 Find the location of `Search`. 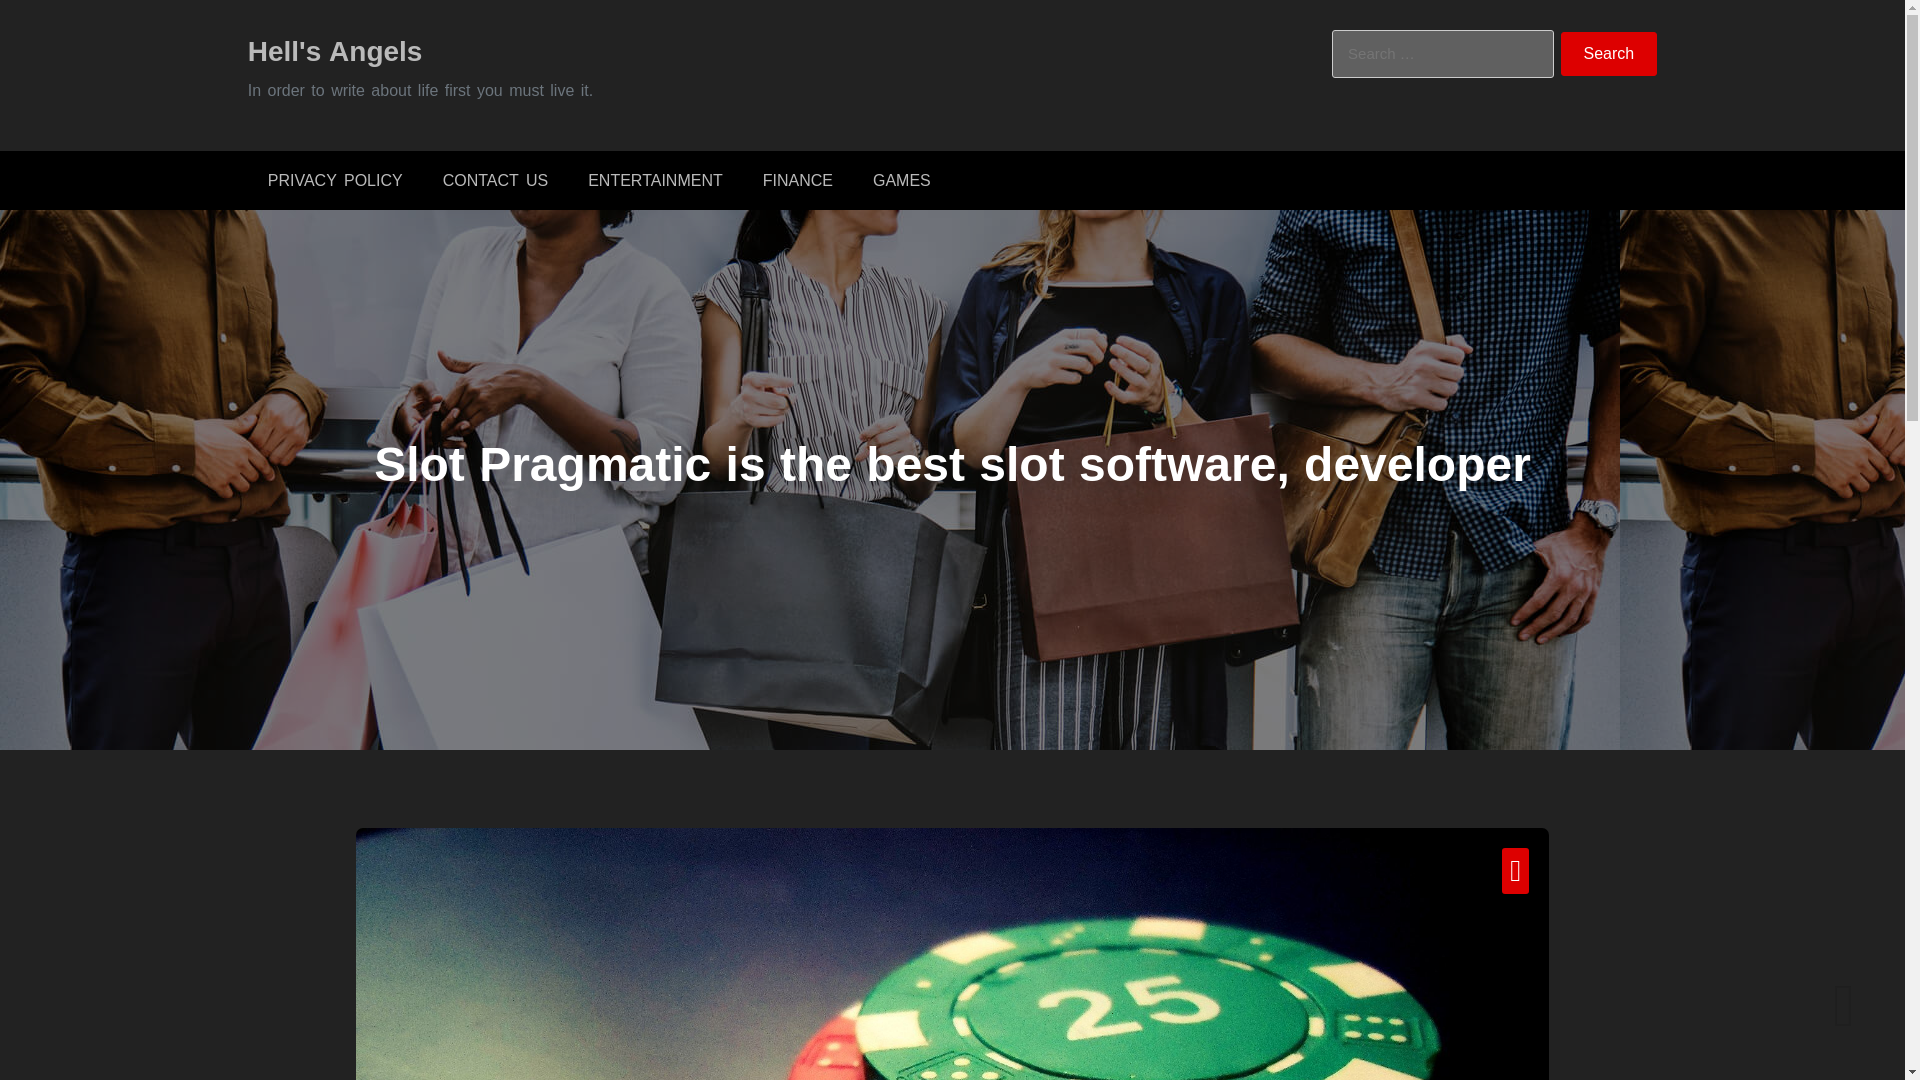

Search is located at coordinates (1609, 54).